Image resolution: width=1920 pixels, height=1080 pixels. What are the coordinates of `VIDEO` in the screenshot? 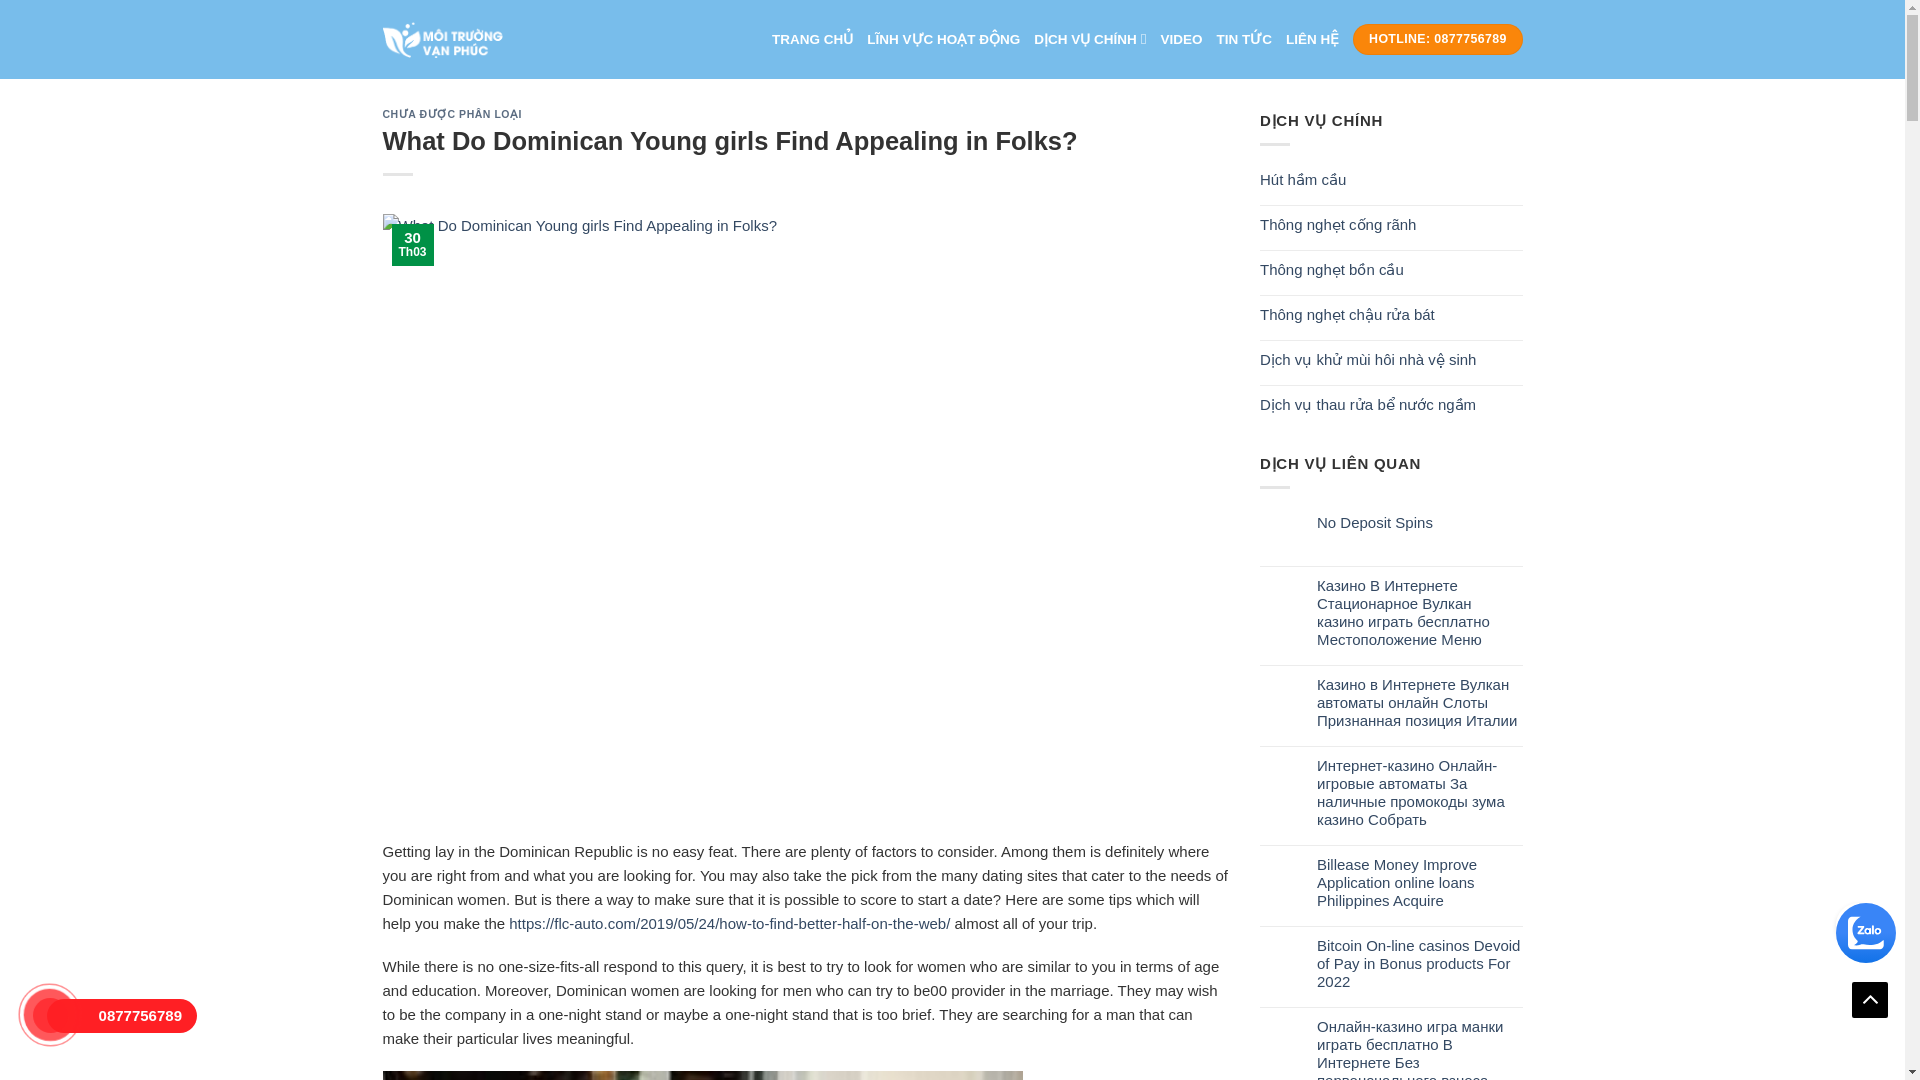 It's located at (1180, 40).